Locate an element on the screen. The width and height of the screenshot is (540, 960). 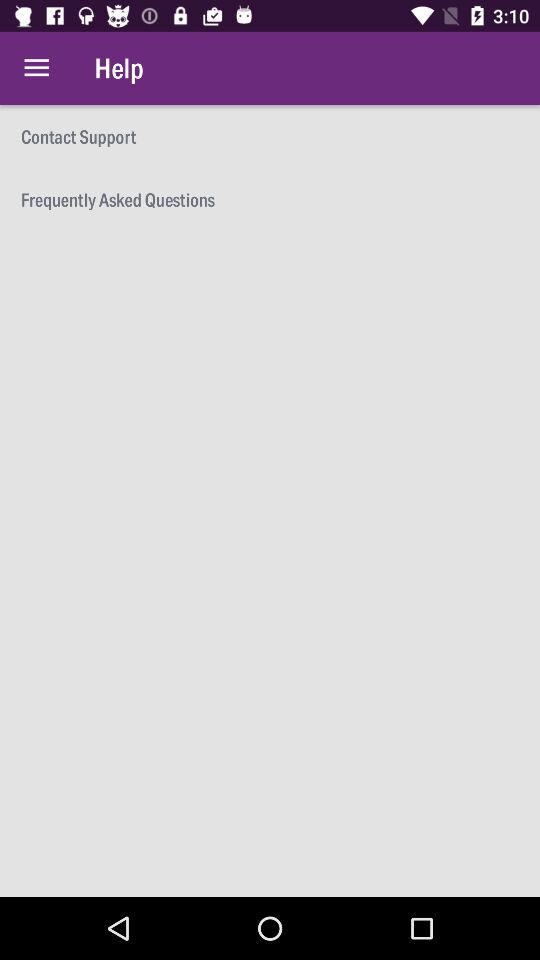
scroll until the frequently asked questions is located at coordinates (270, 198).